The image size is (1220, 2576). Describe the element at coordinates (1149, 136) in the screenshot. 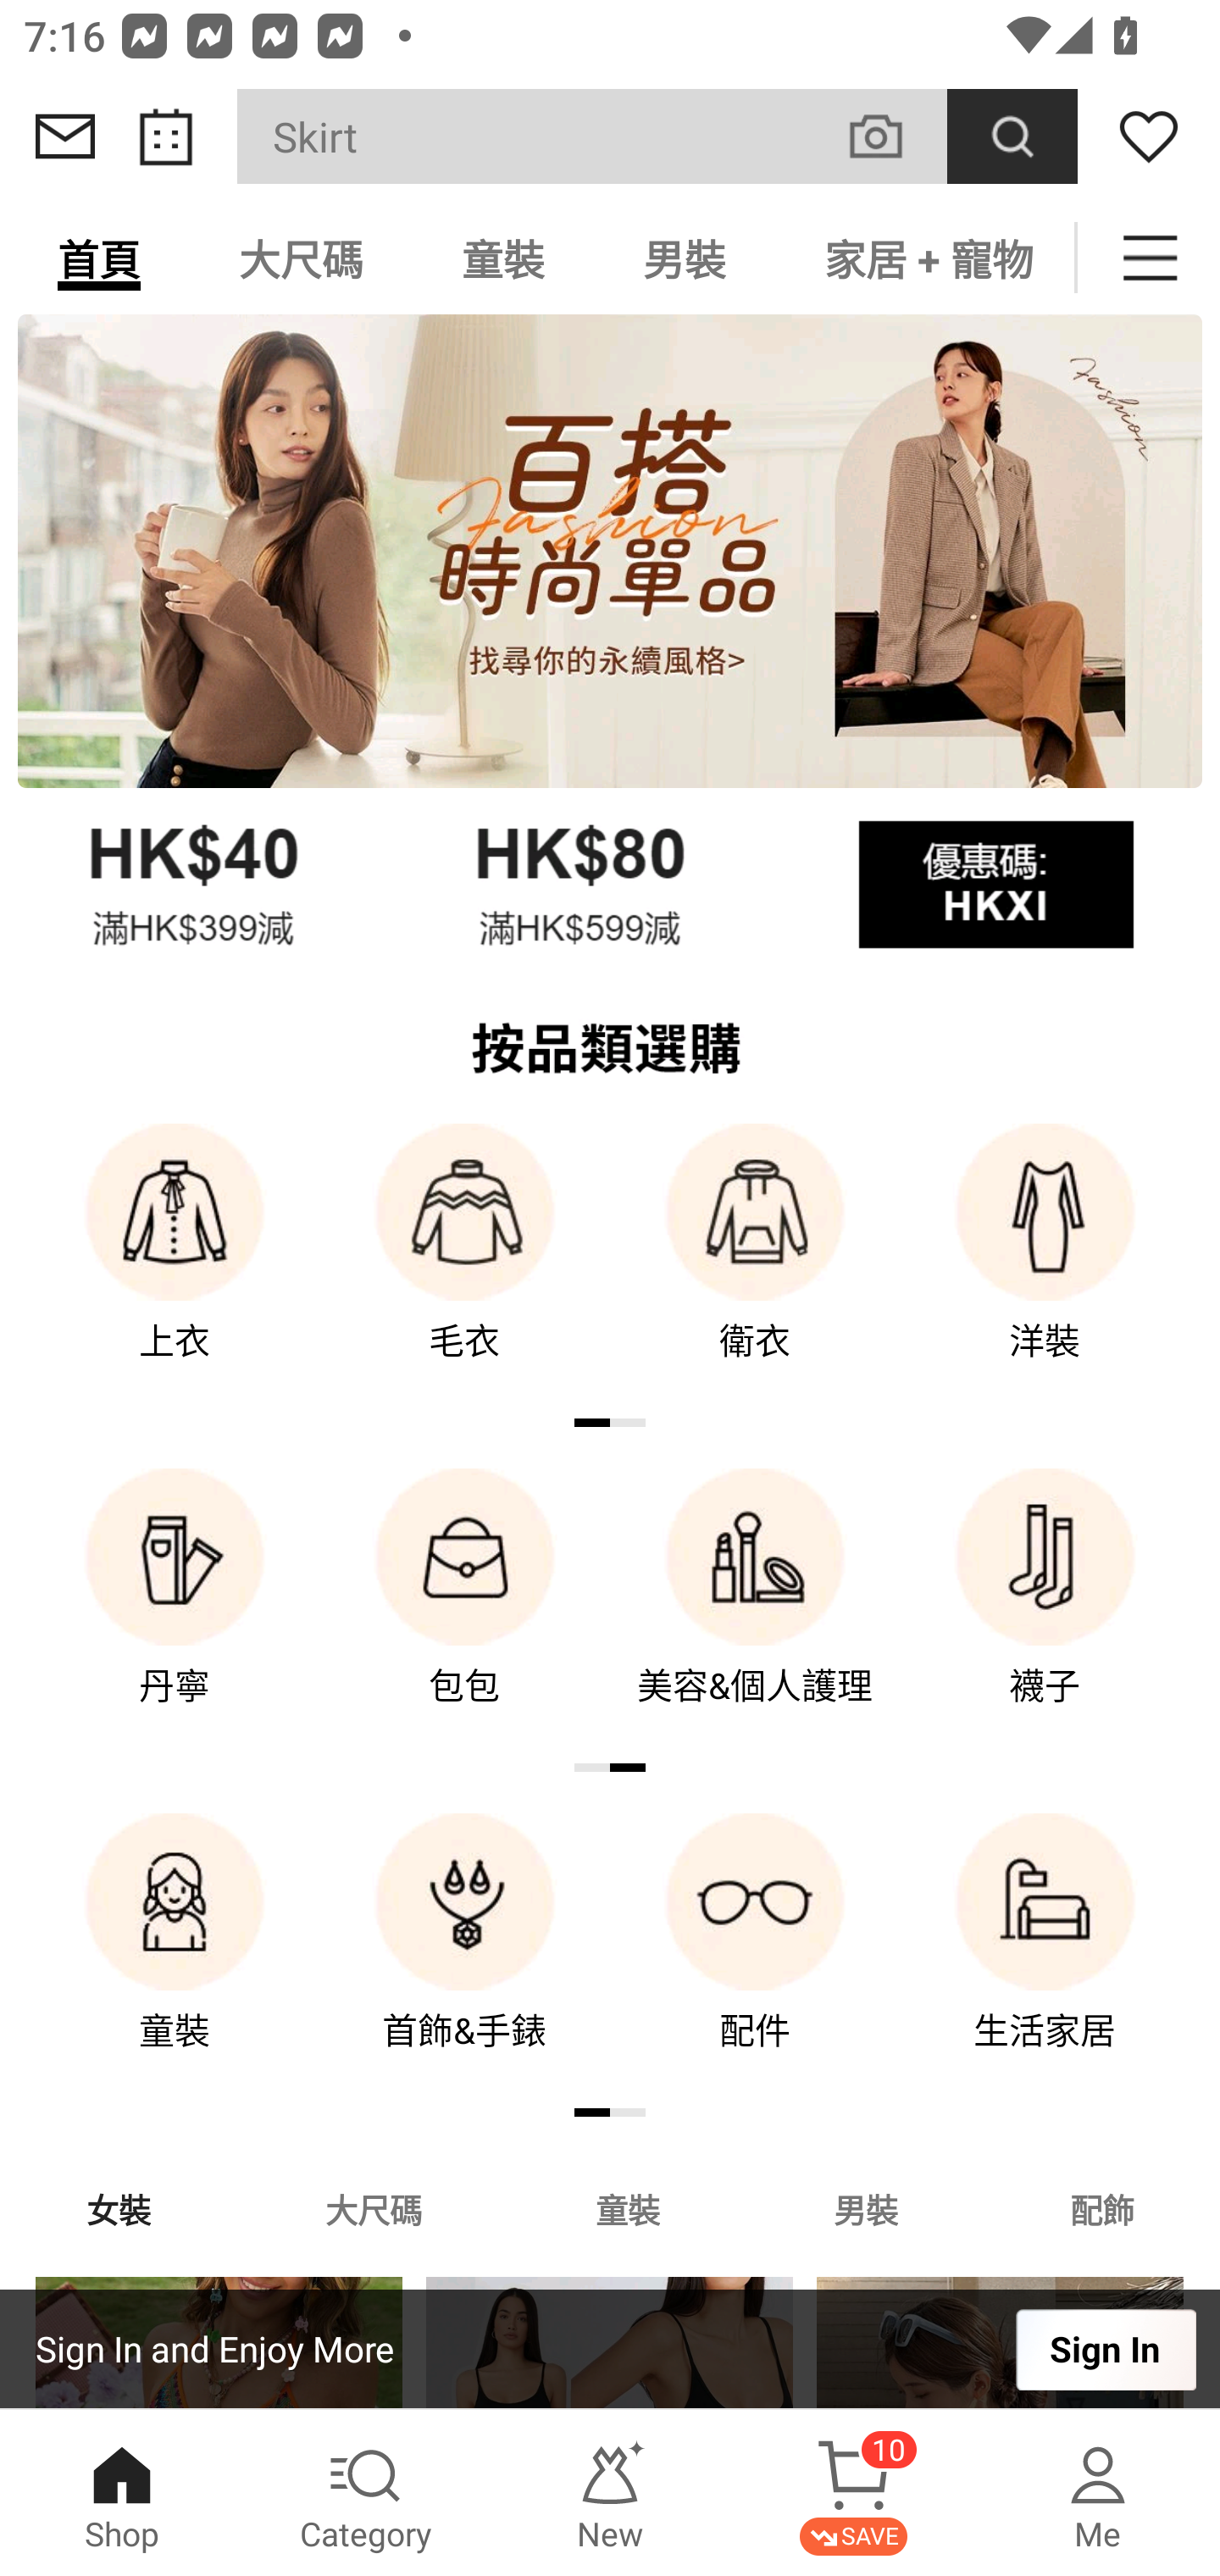

I see `Wishlist` at that location.